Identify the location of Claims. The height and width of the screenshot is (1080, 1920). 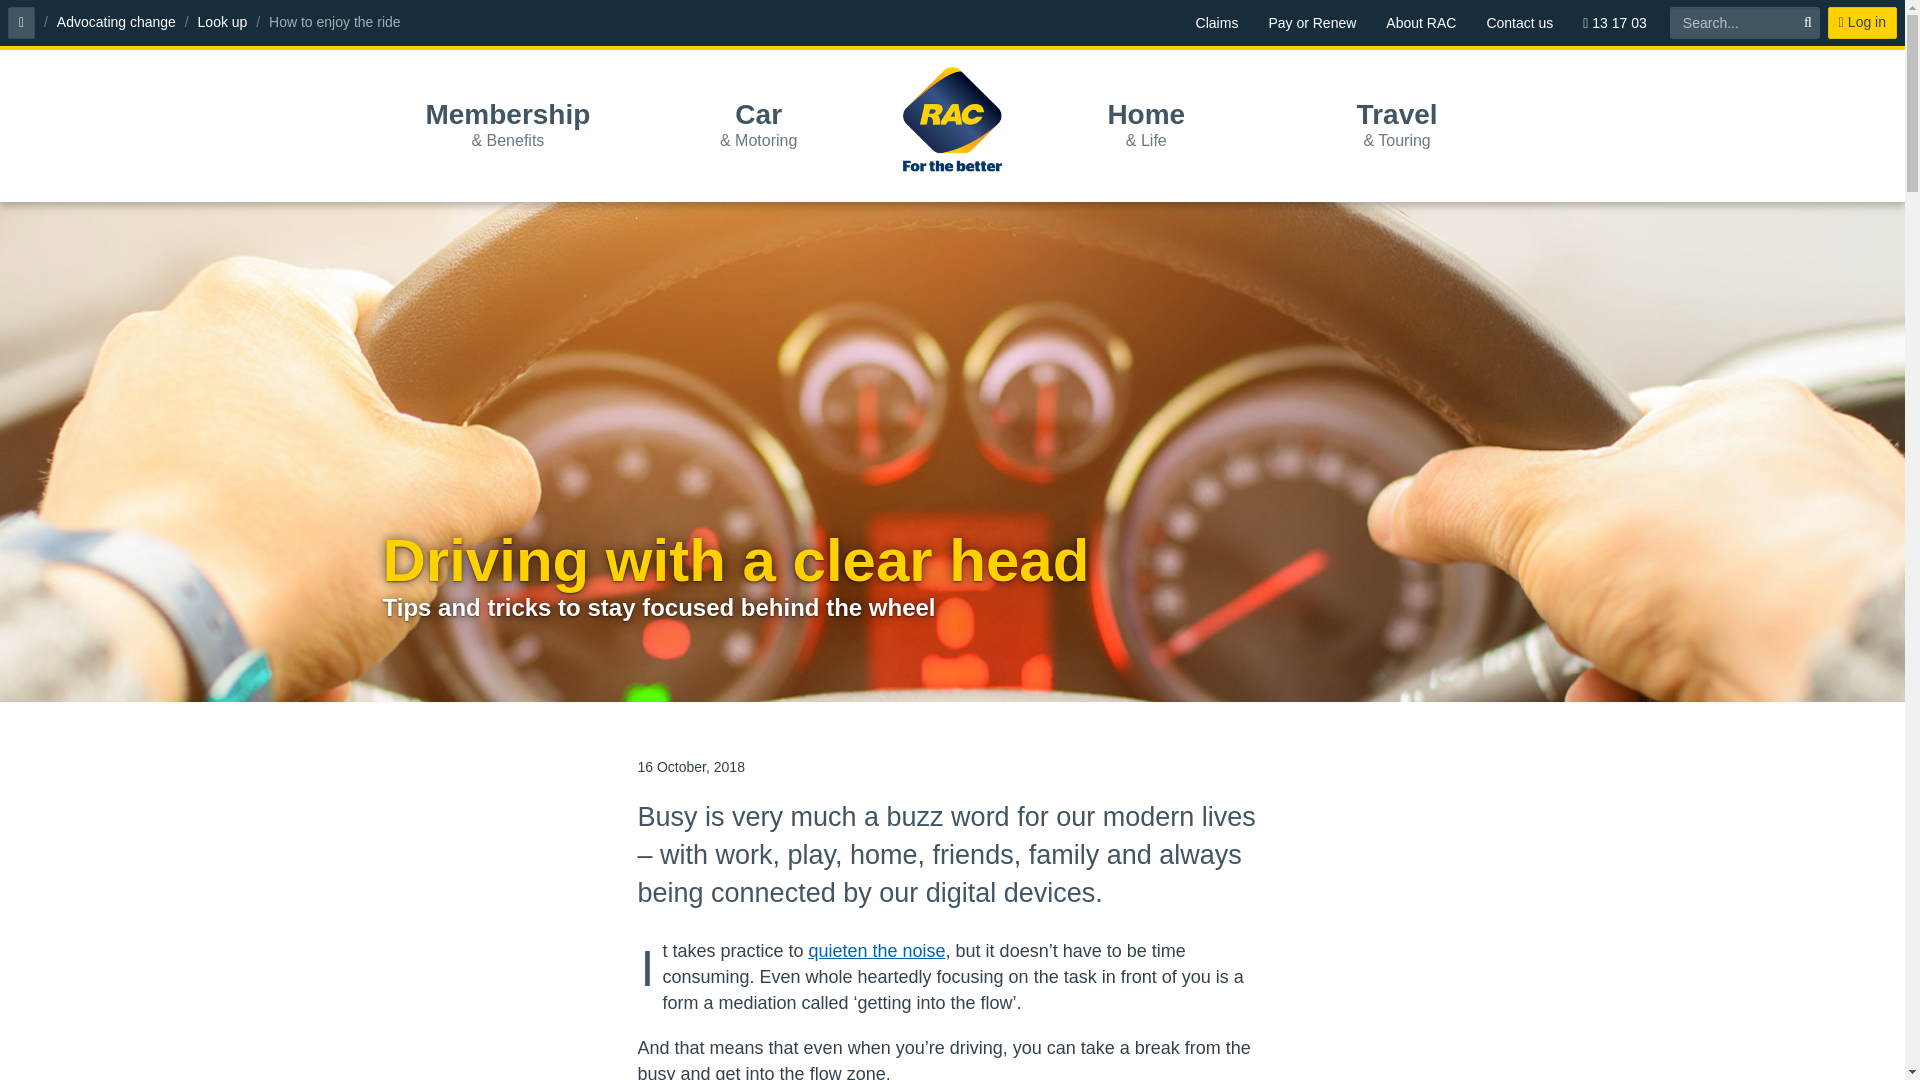
(1216, 23).